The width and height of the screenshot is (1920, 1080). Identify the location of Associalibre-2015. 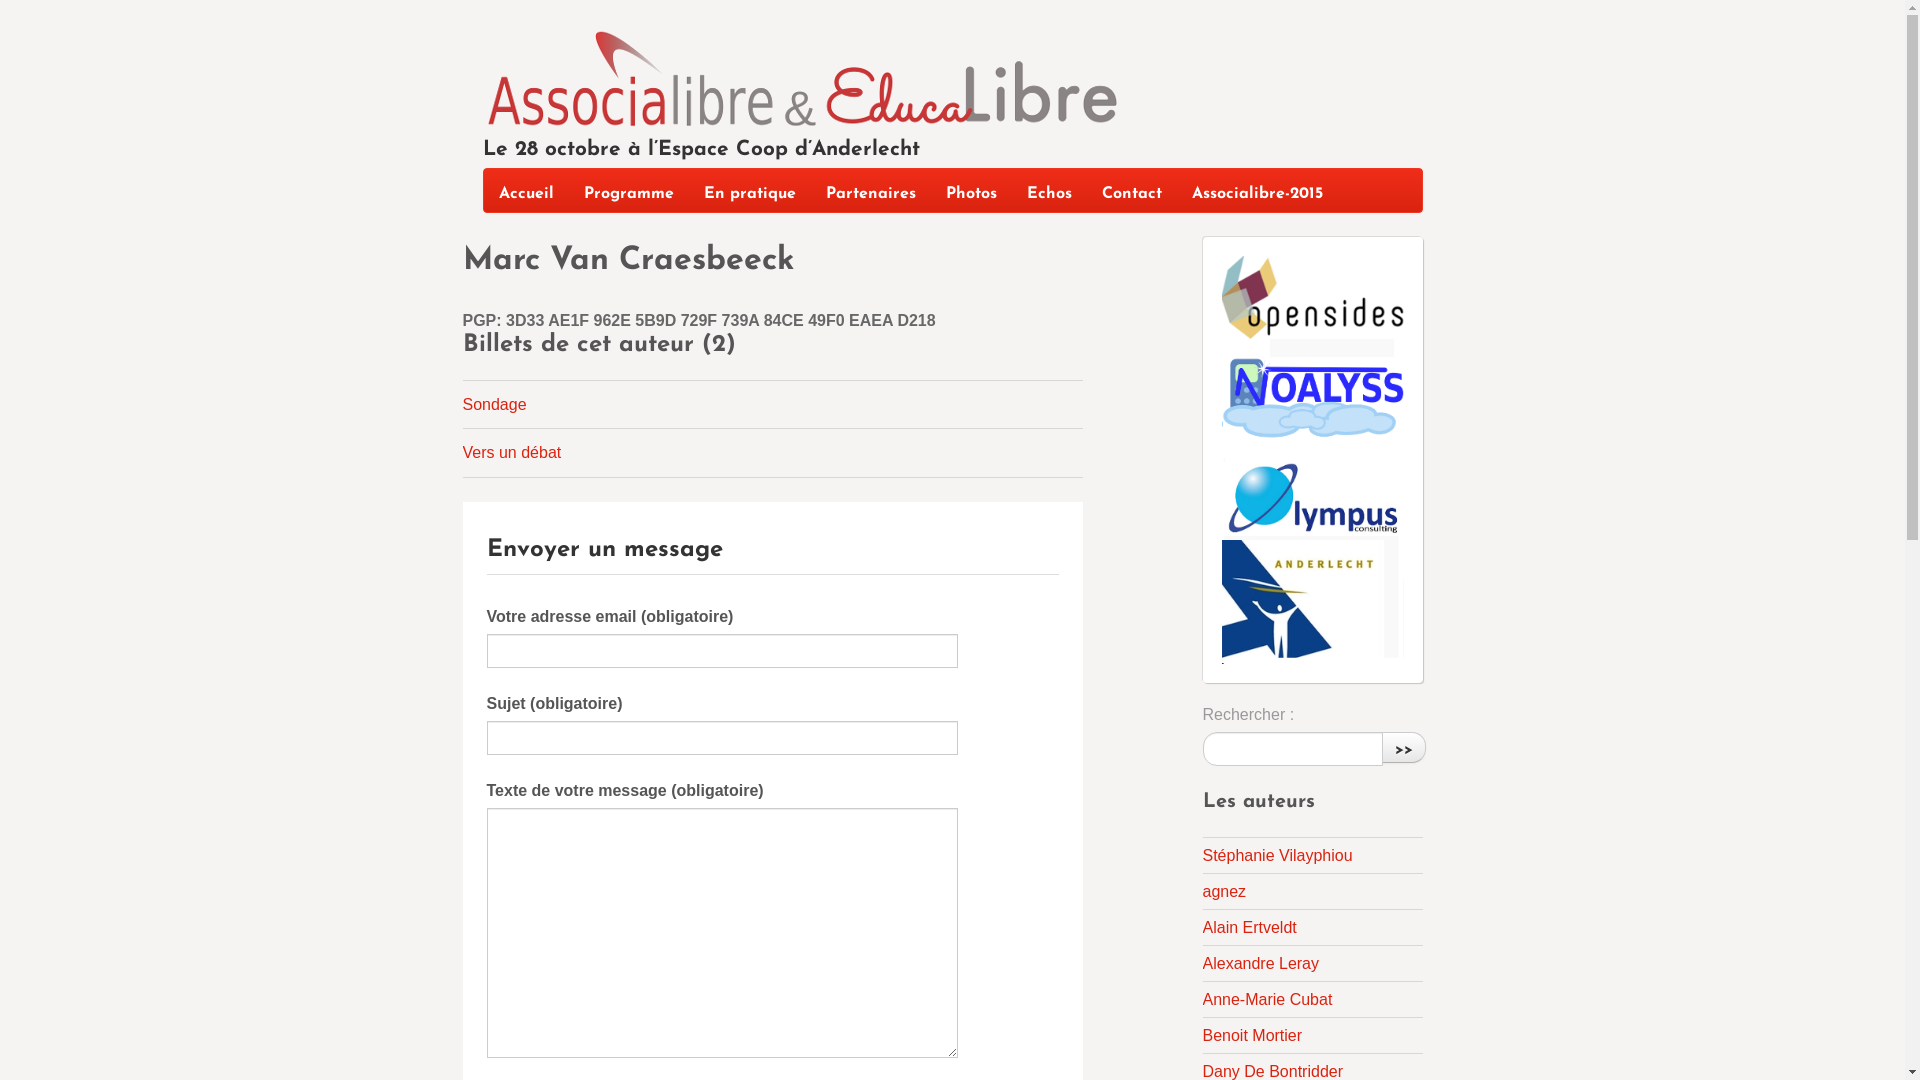
(1256, 190).